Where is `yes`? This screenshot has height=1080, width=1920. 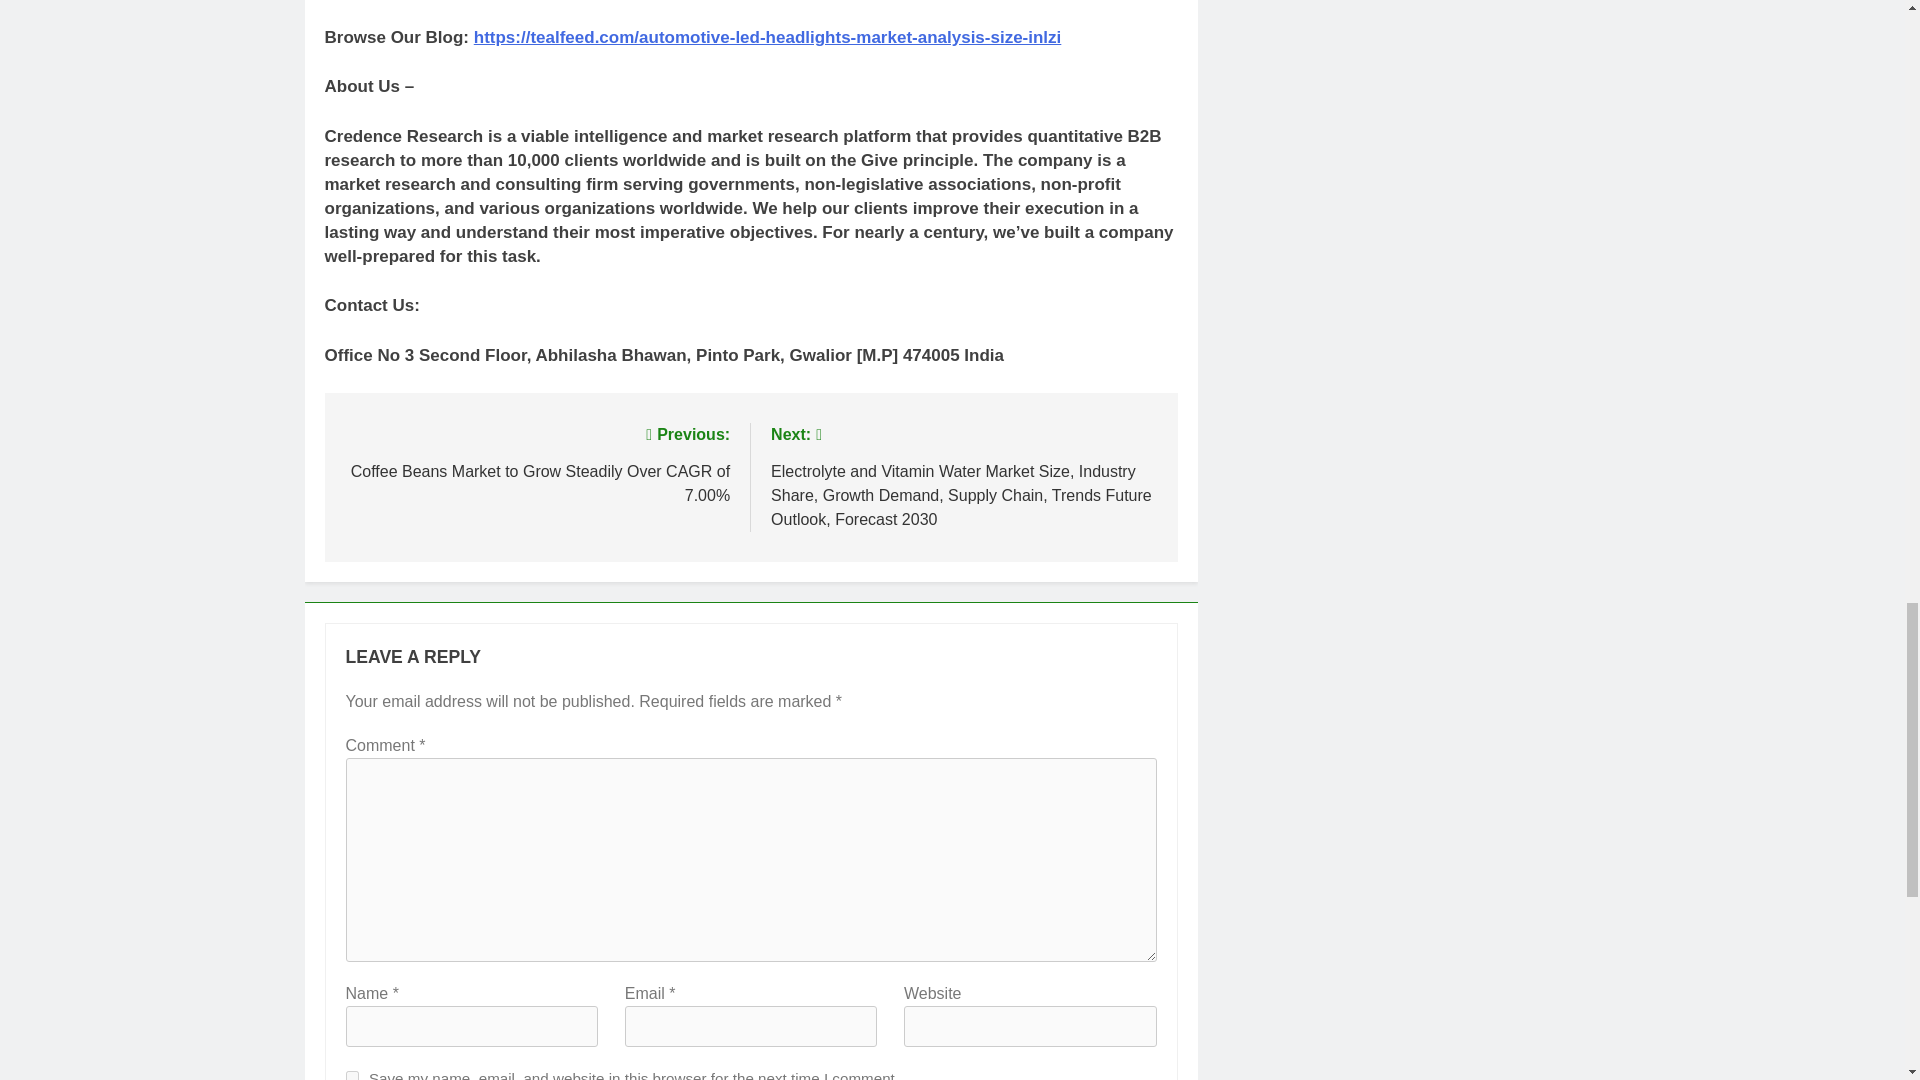
yes is located at coordinates (352, 1076).